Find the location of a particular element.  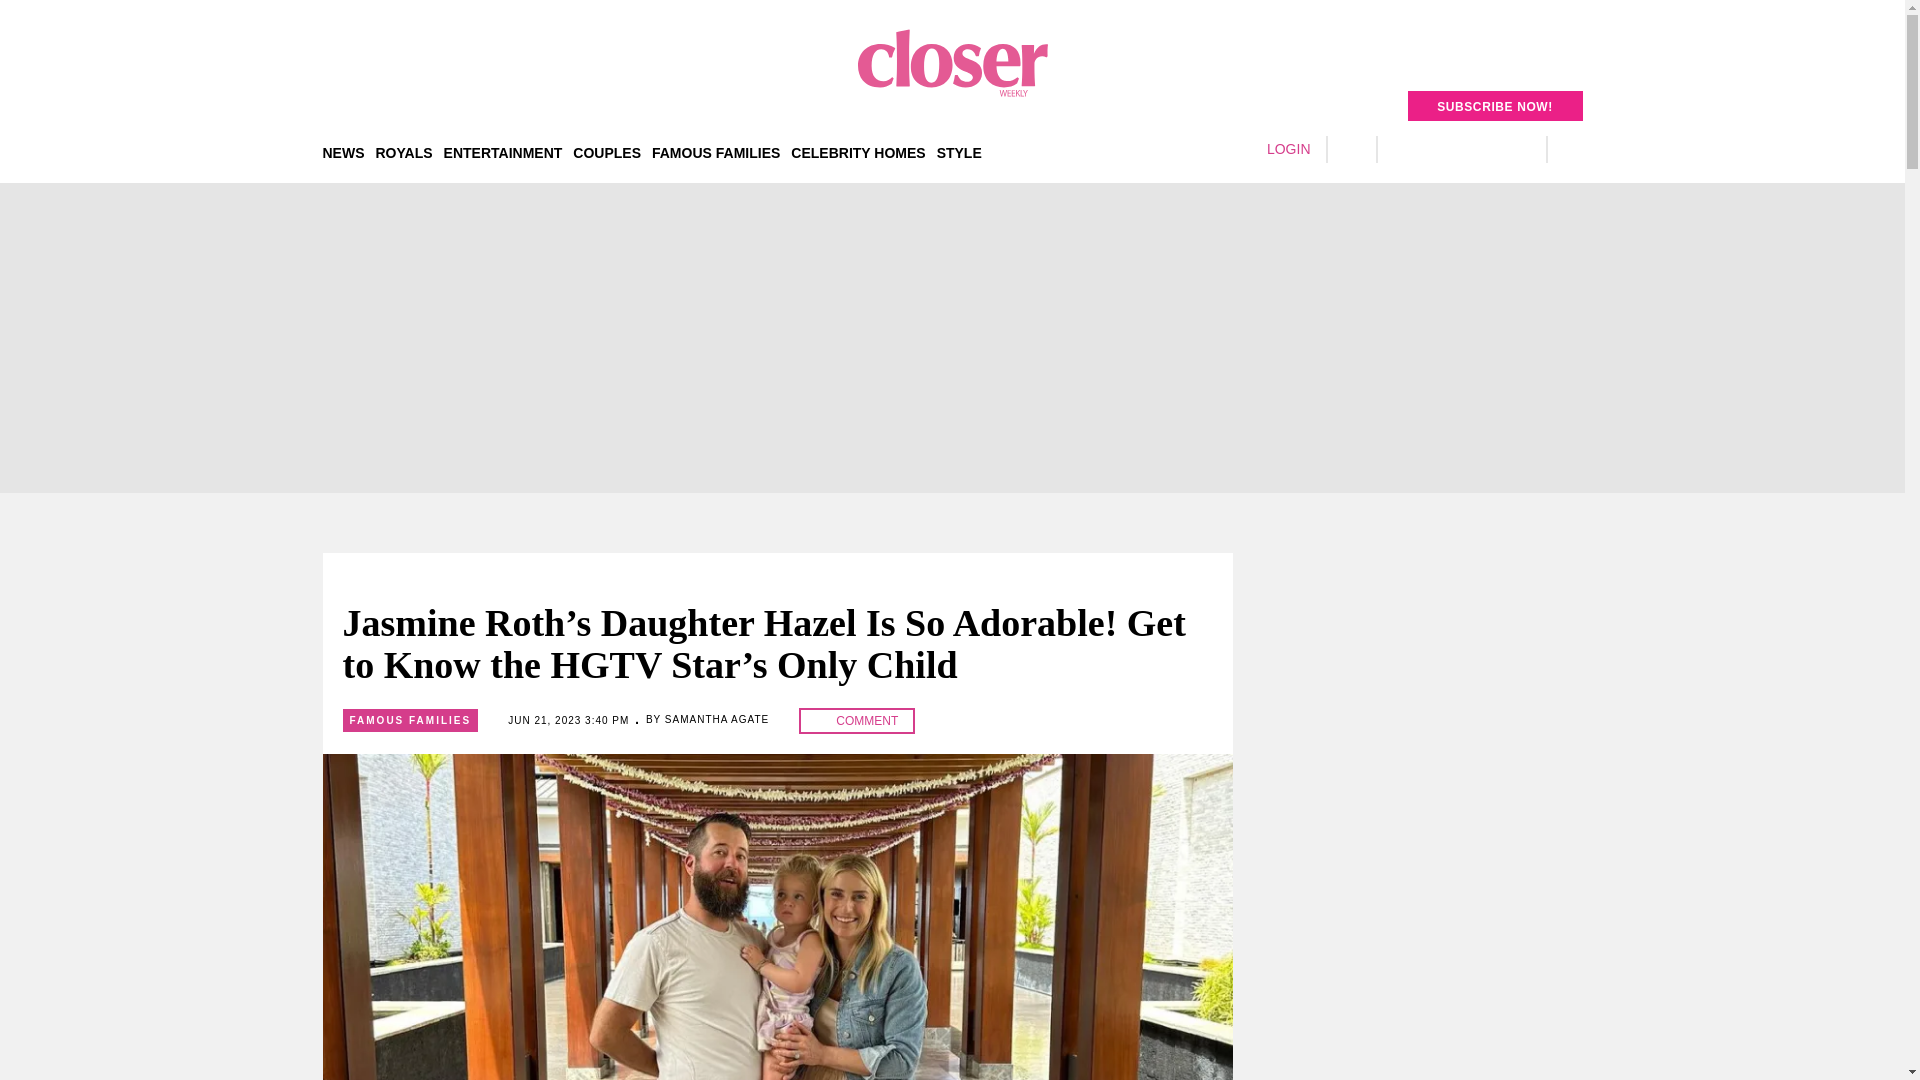

Posts by Samantha Agate is located at coordinates (716, 718).